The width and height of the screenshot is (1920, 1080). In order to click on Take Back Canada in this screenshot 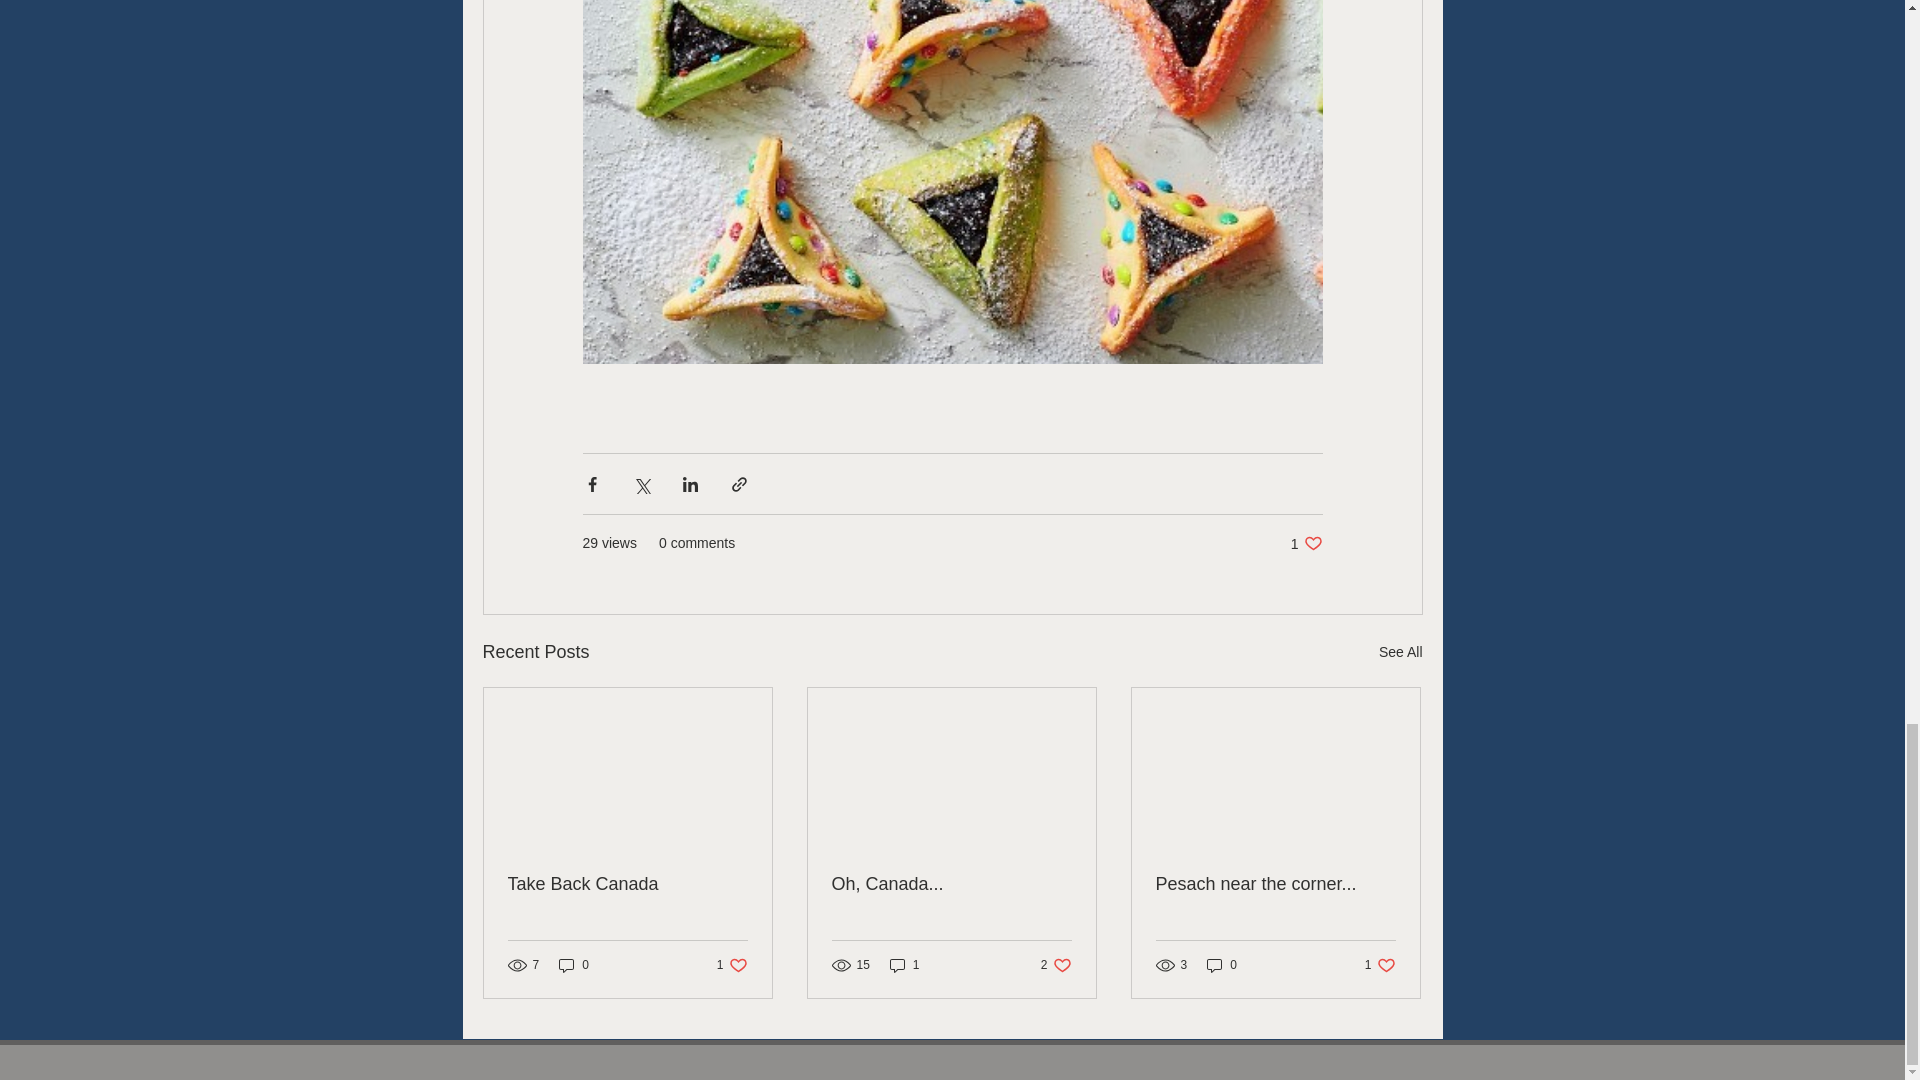, I will do `click(732, 965)`.